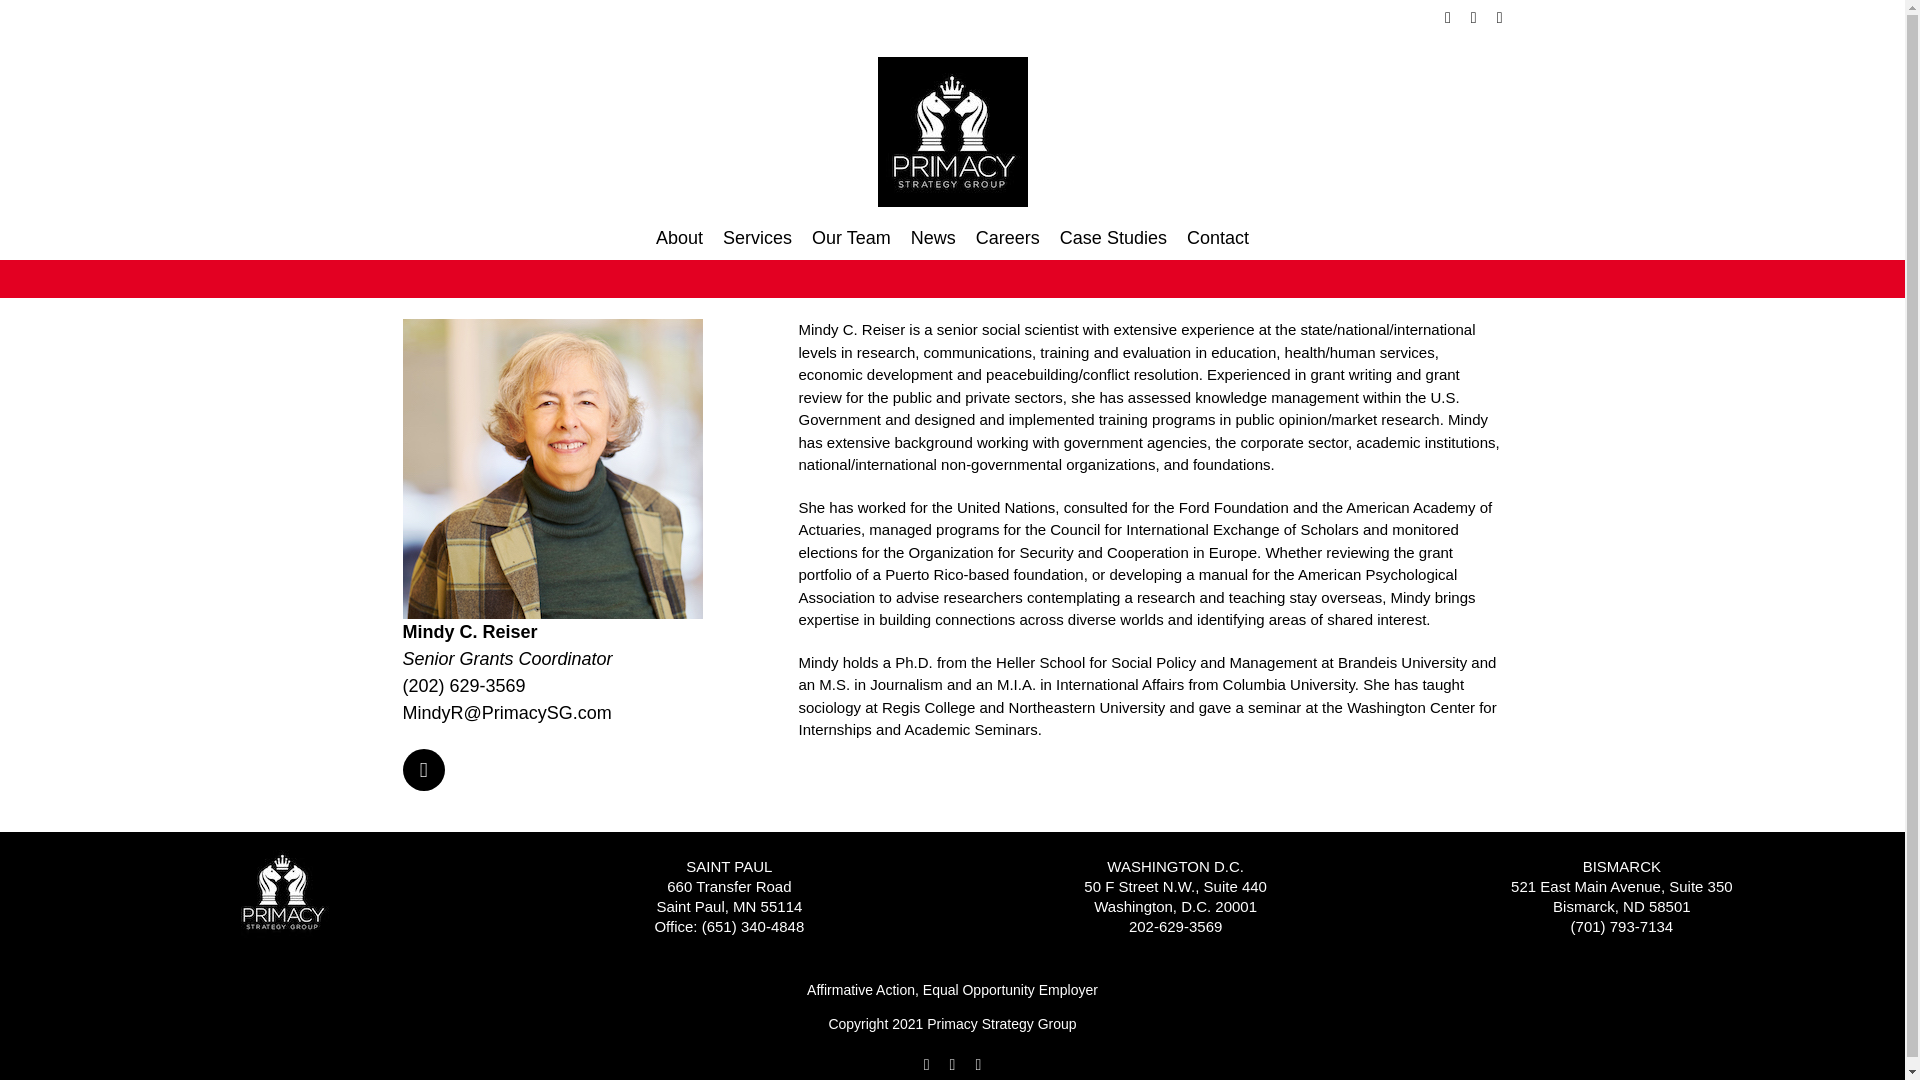  What do you see at coordinates (552, 468) in the screenshot?
I see `mindy-reiser` at bounding box center [552, 468].